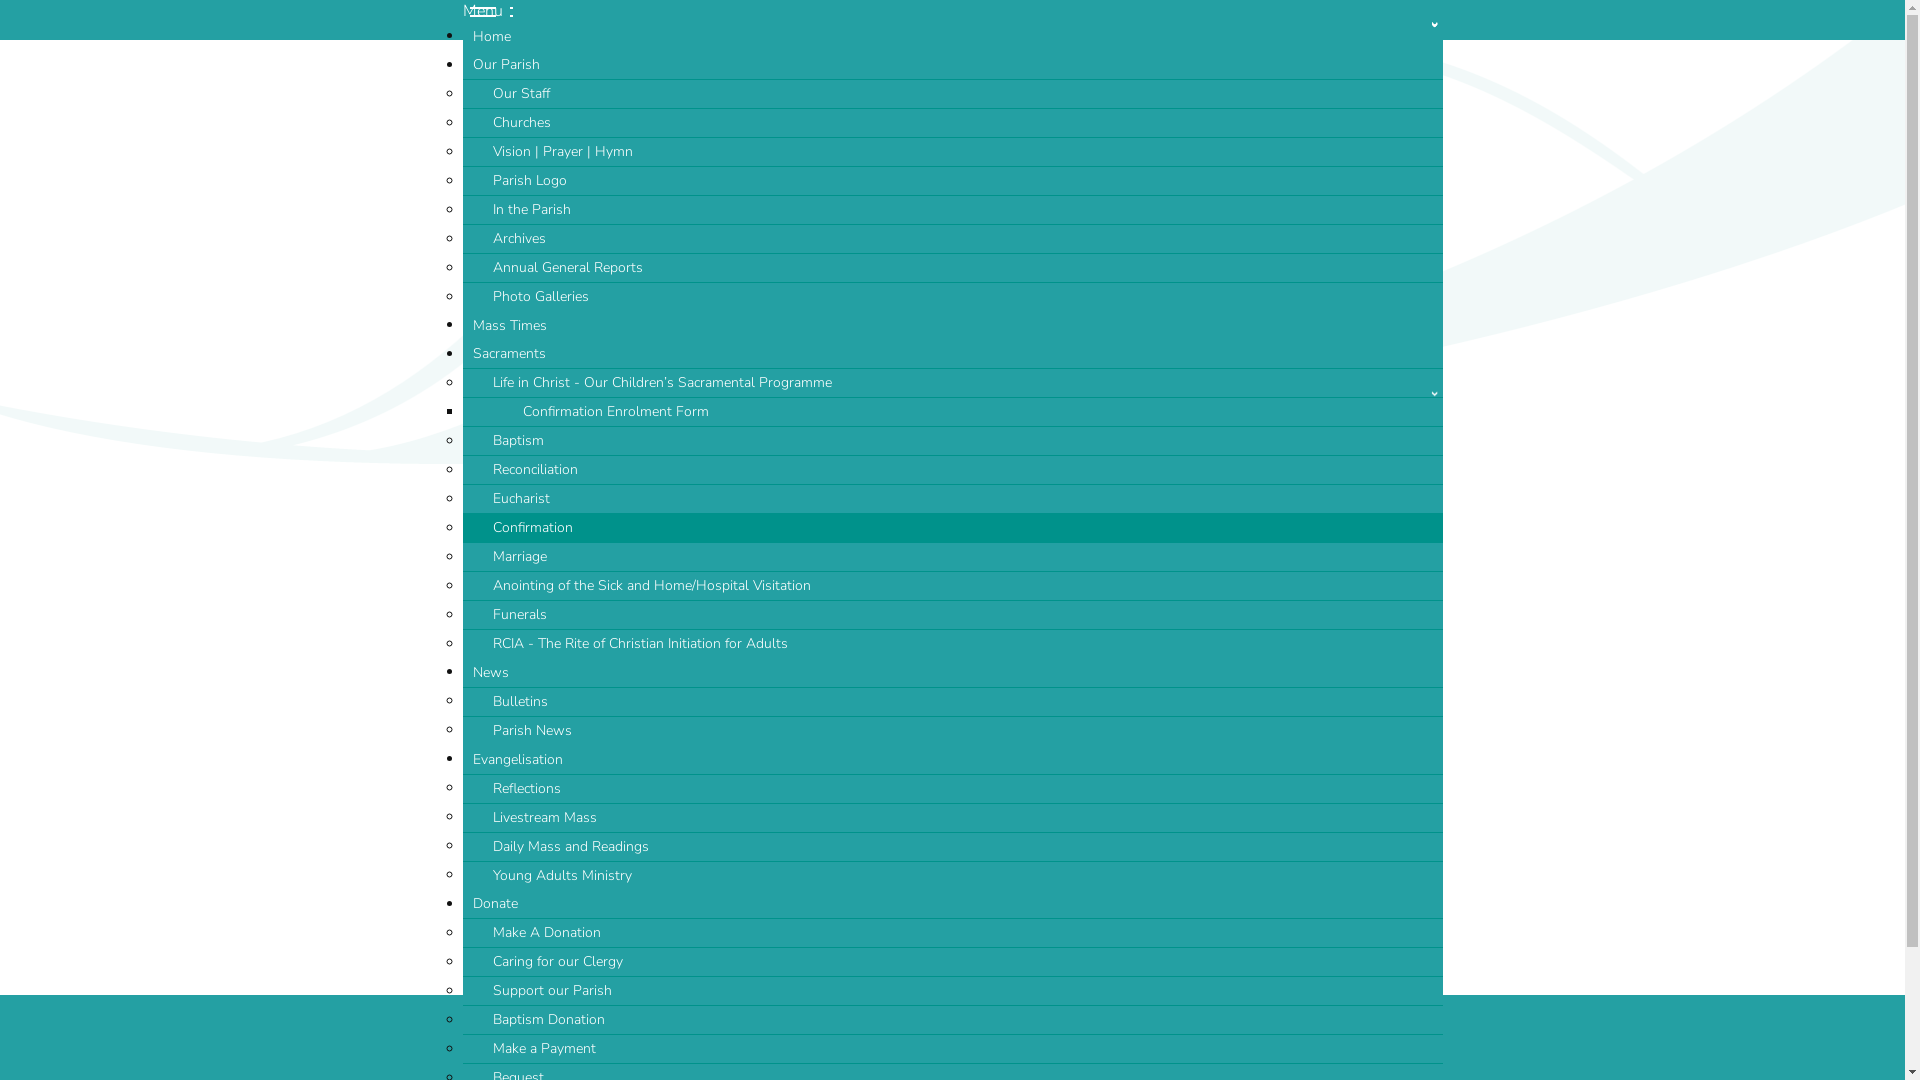 The height and width of the screenshot is (1080, 1920). Describe the element at coordinates (952, 1020) in the screenshot. I see `Baptism Donation` at that location.